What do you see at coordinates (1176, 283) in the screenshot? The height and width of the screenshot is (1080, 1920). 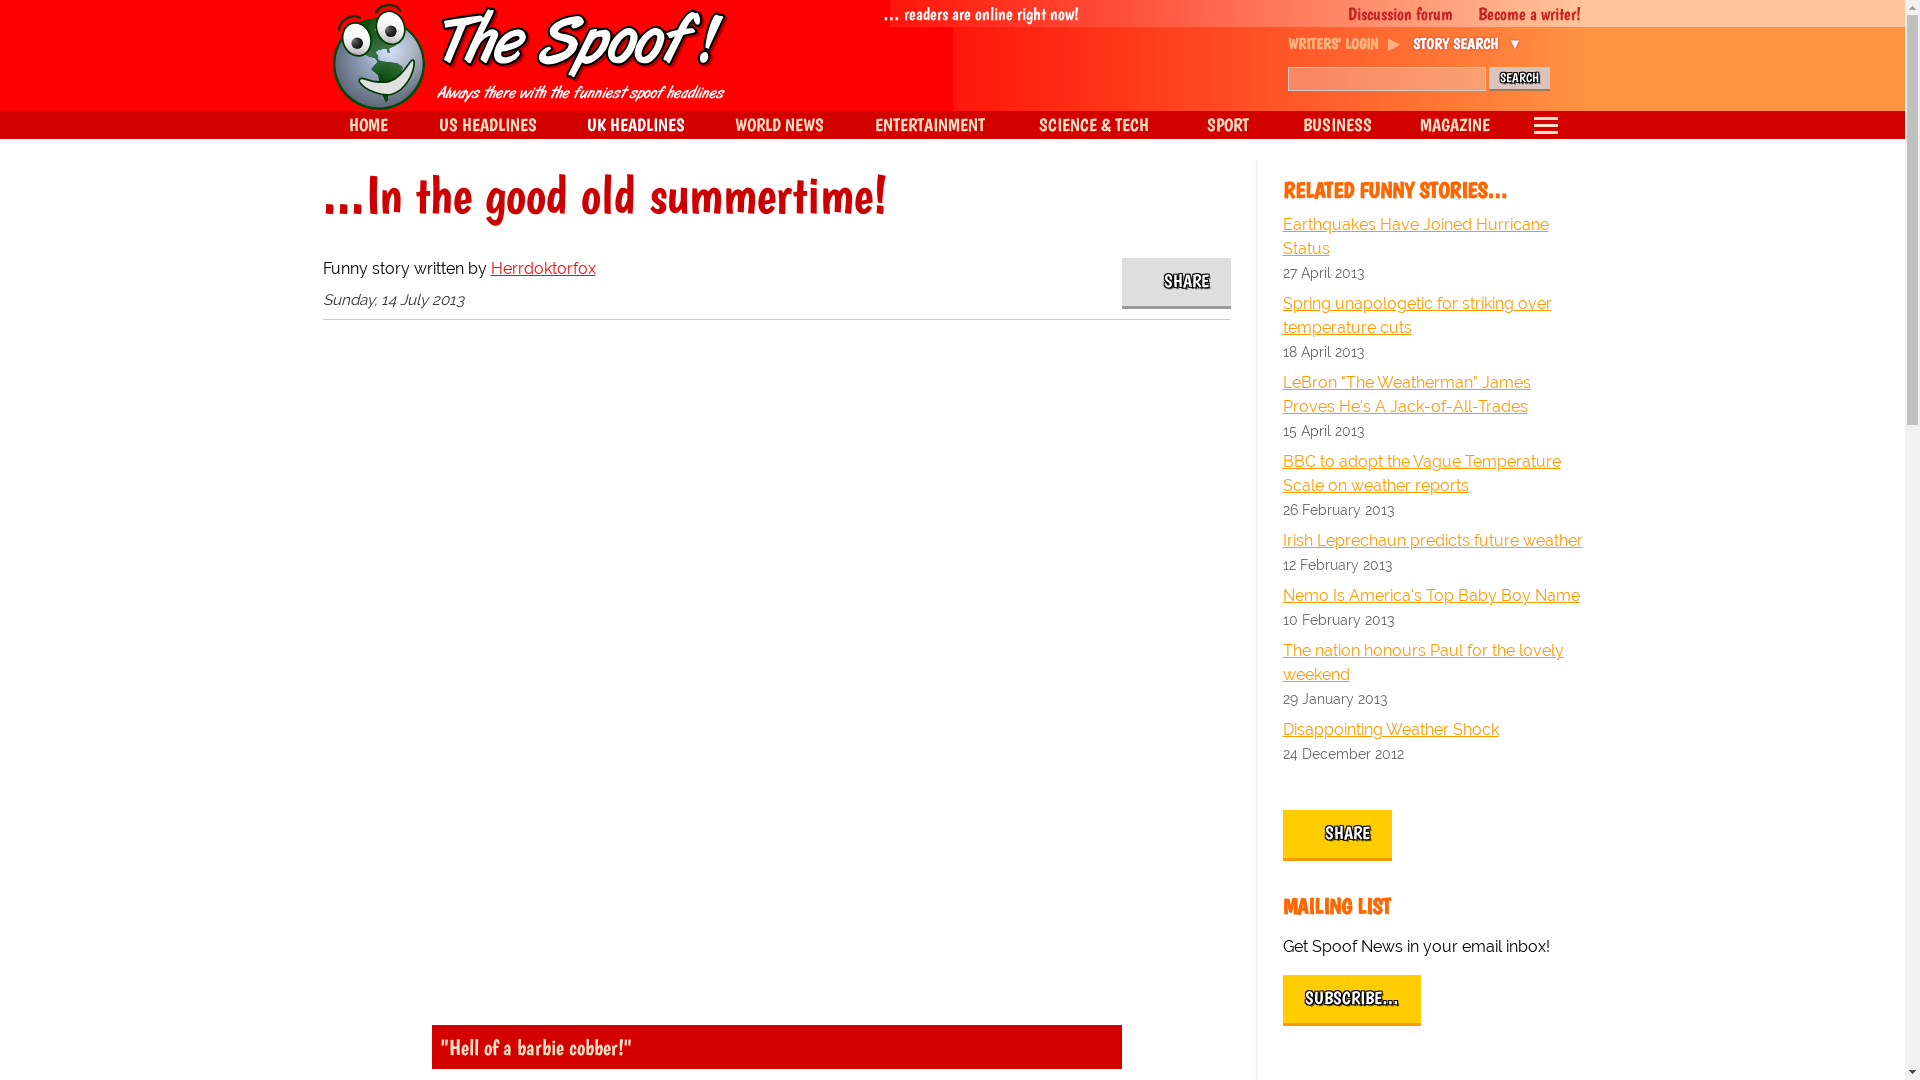 I see `SHARE` at bounding box center [1176, 283].